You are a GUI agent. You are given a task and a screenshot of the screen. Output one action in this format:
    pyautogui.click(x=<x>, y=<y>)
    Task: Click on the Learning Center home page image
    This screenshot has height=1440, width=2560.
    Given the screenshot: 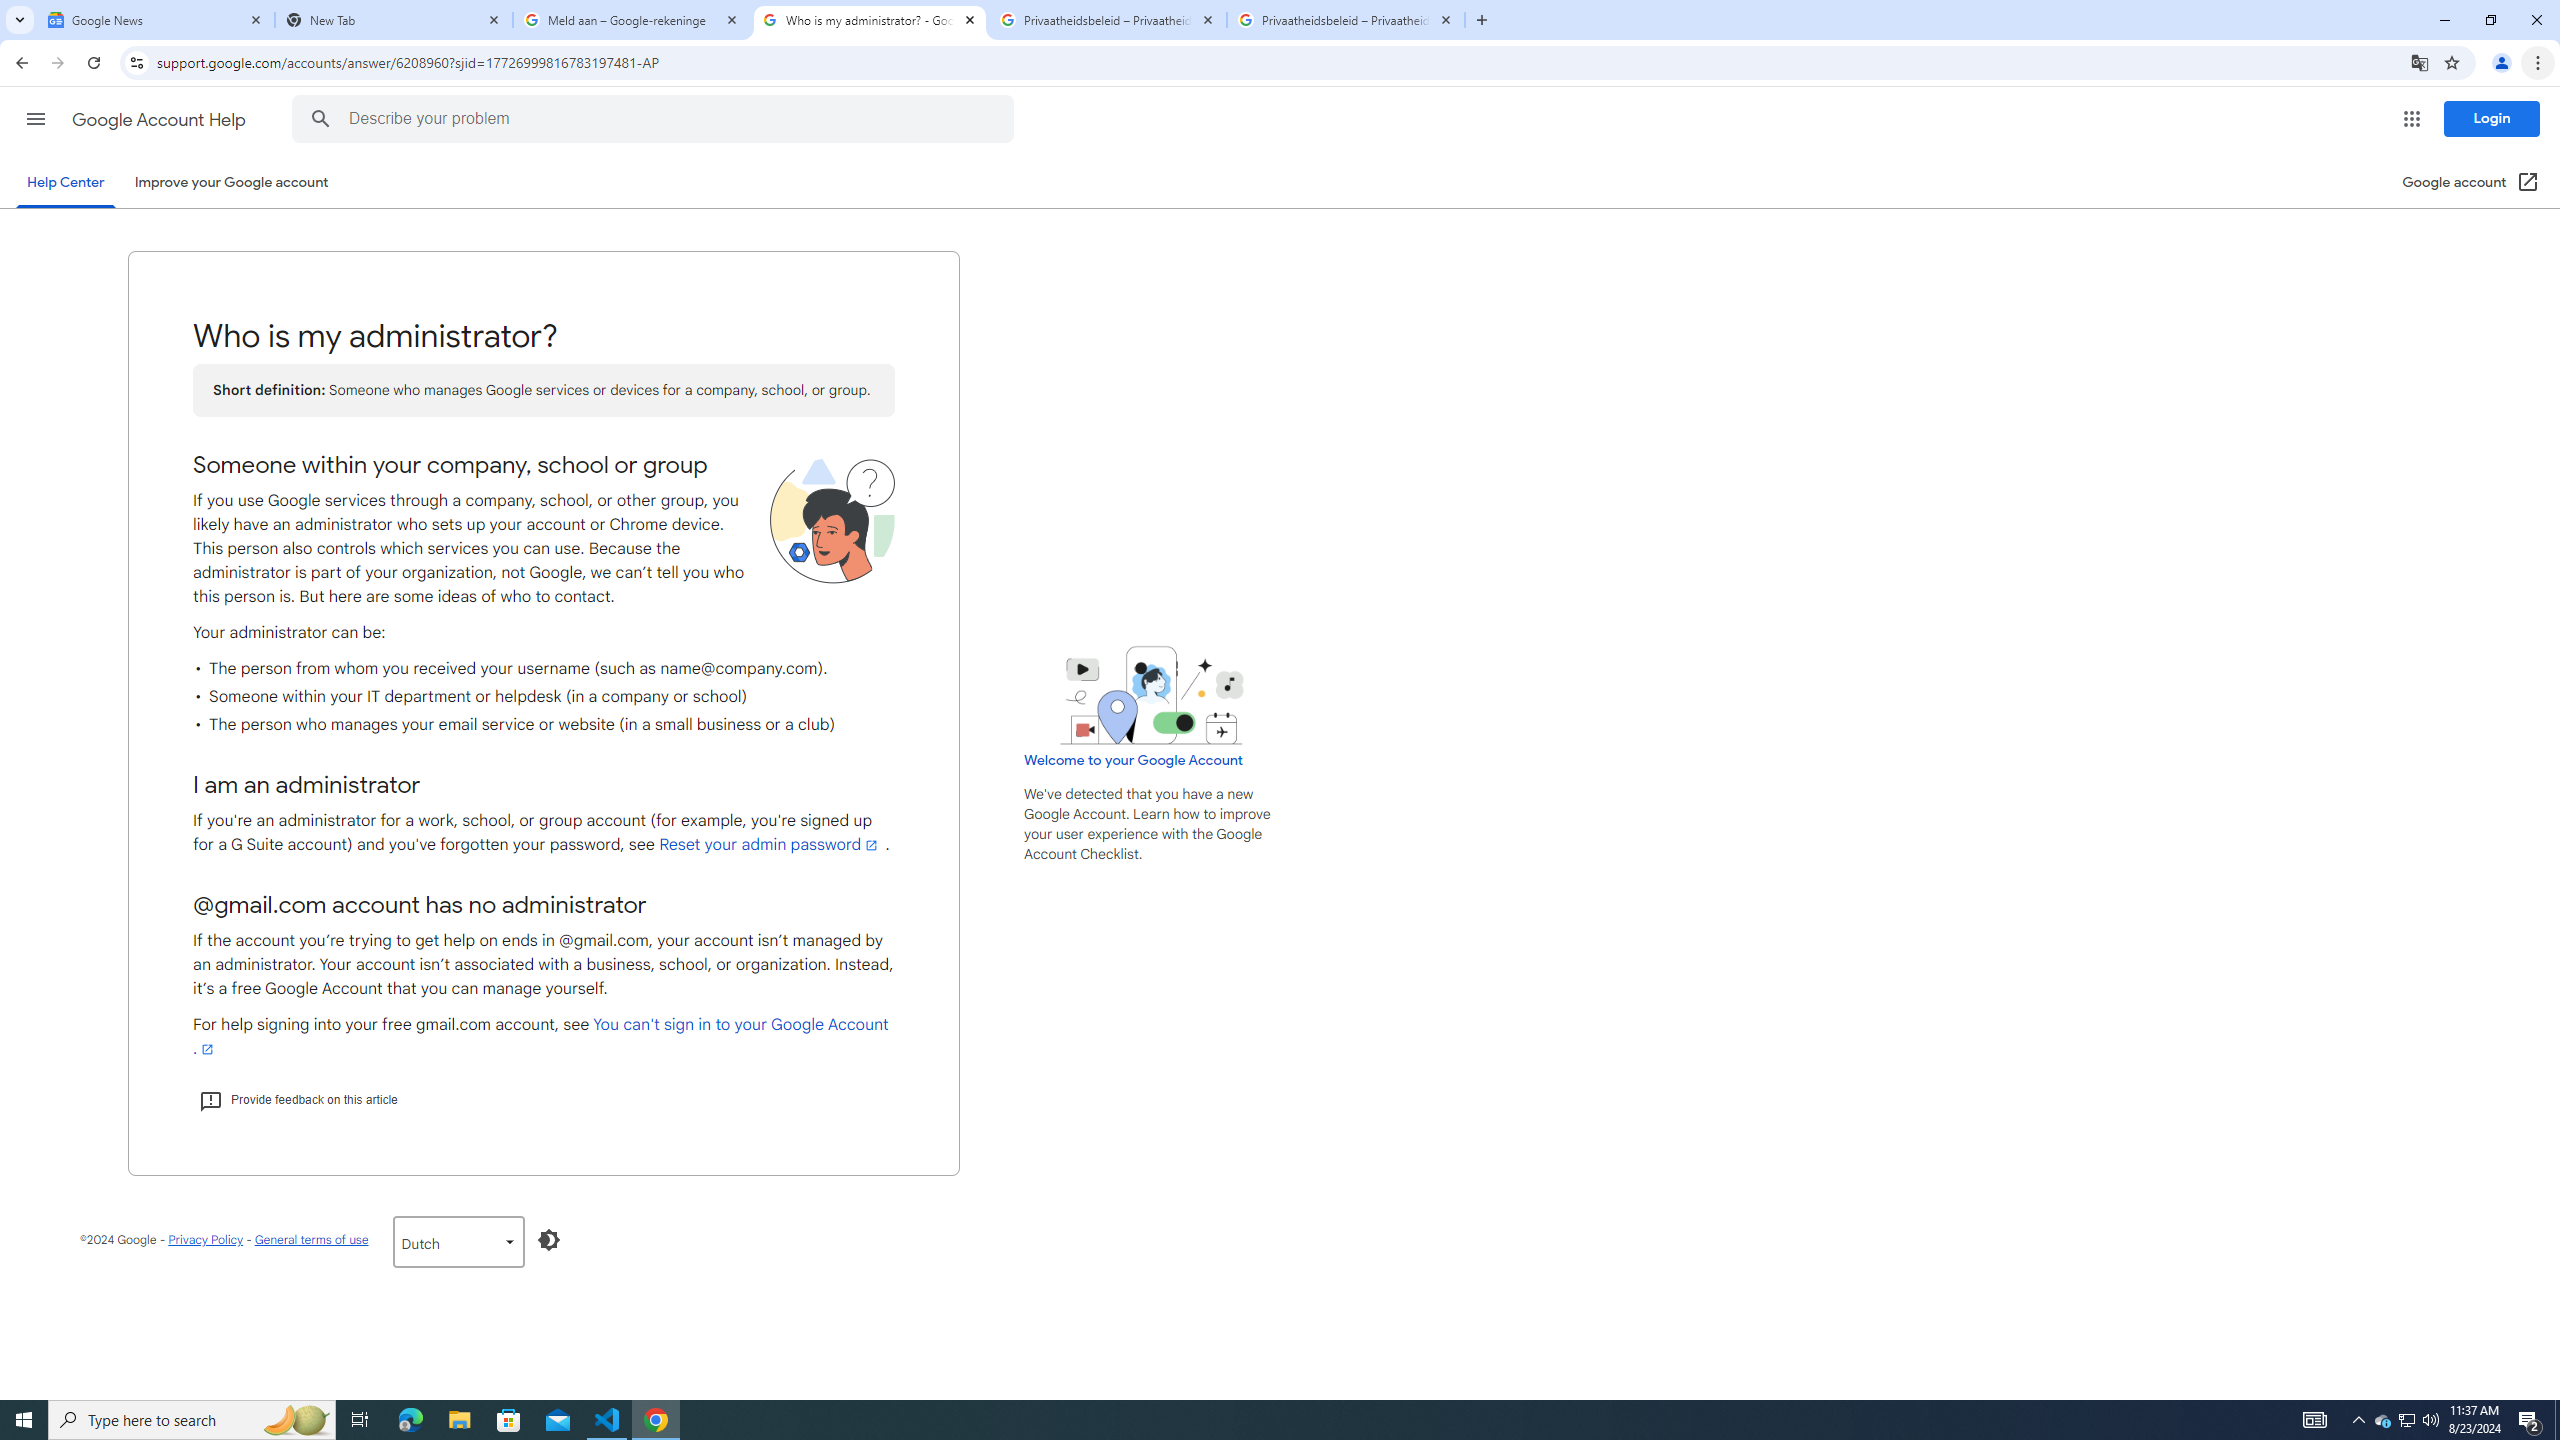 What is the action you would take?
    pyautogui.click(x=1152, y=695)
    